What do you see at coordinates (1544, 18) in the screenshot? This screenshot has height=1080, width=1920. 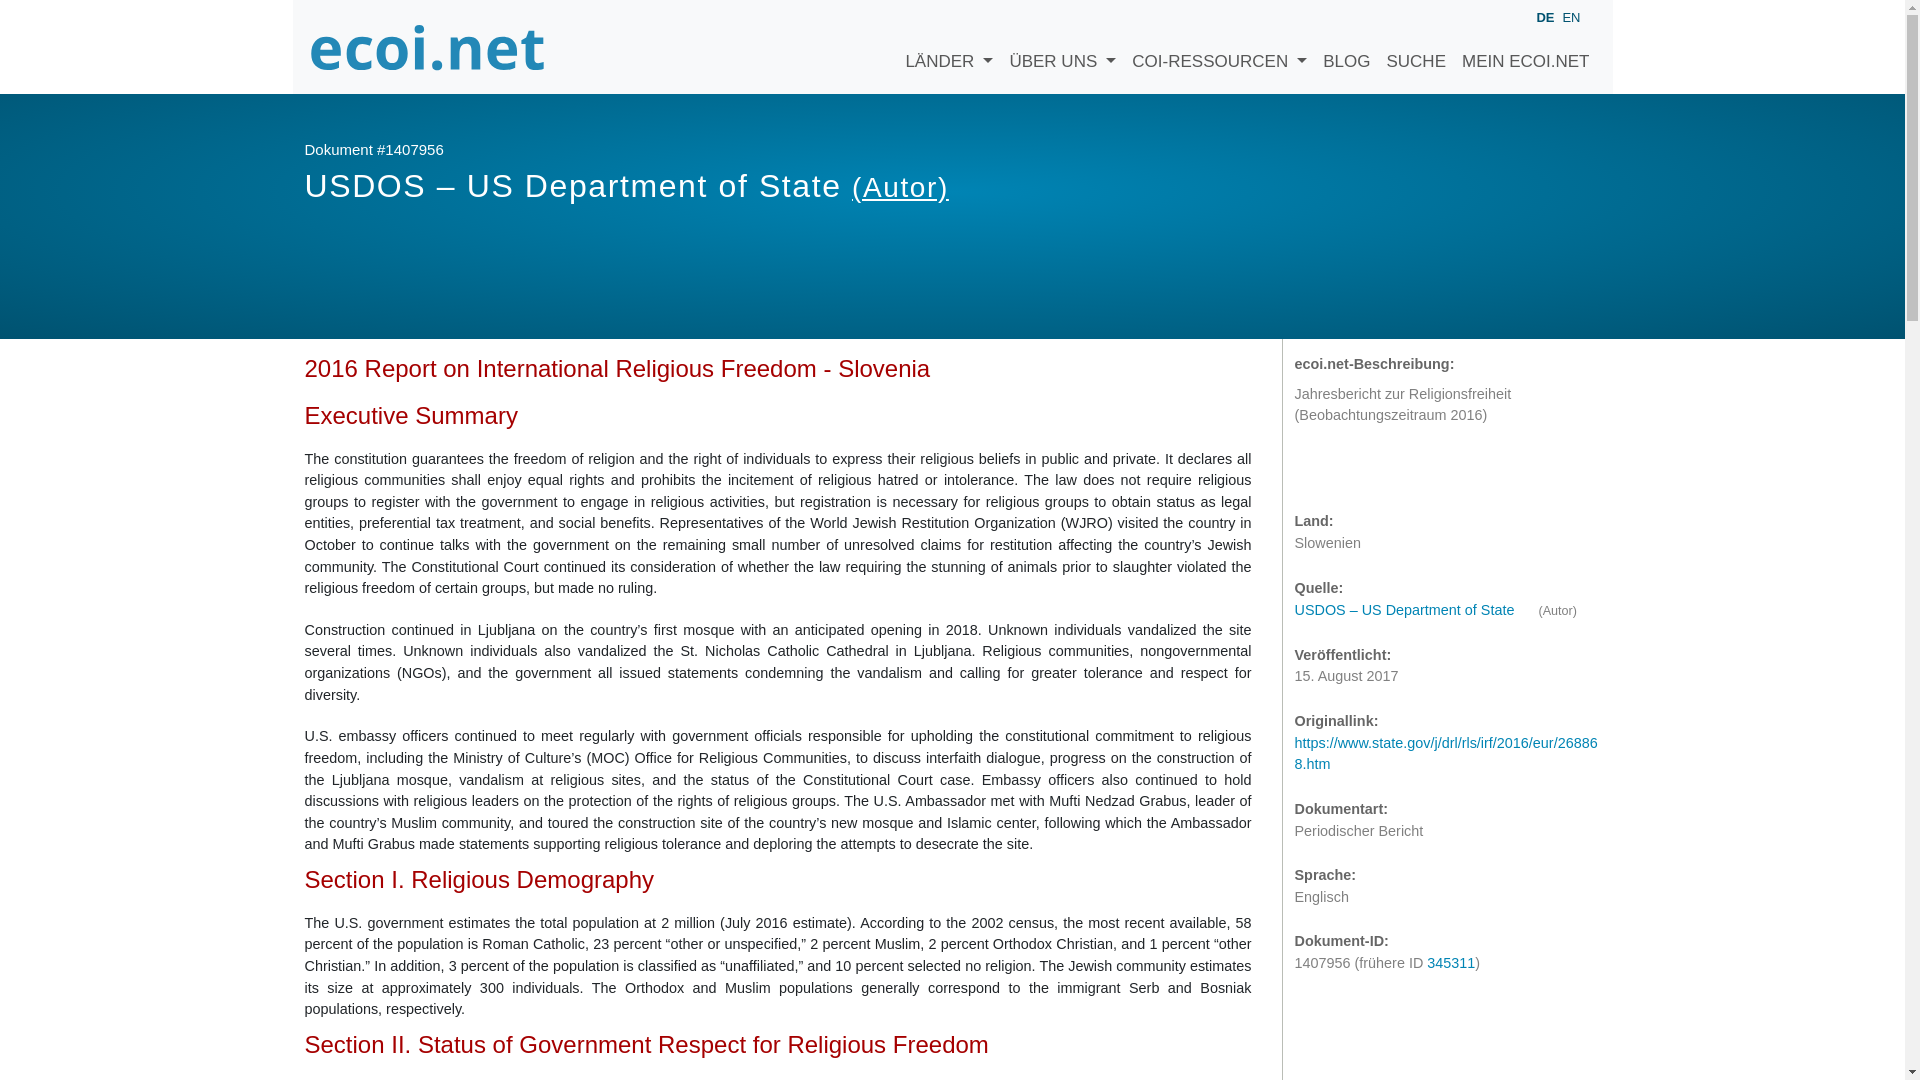 I see `Deutsch` at bounding box center [1544, 18].